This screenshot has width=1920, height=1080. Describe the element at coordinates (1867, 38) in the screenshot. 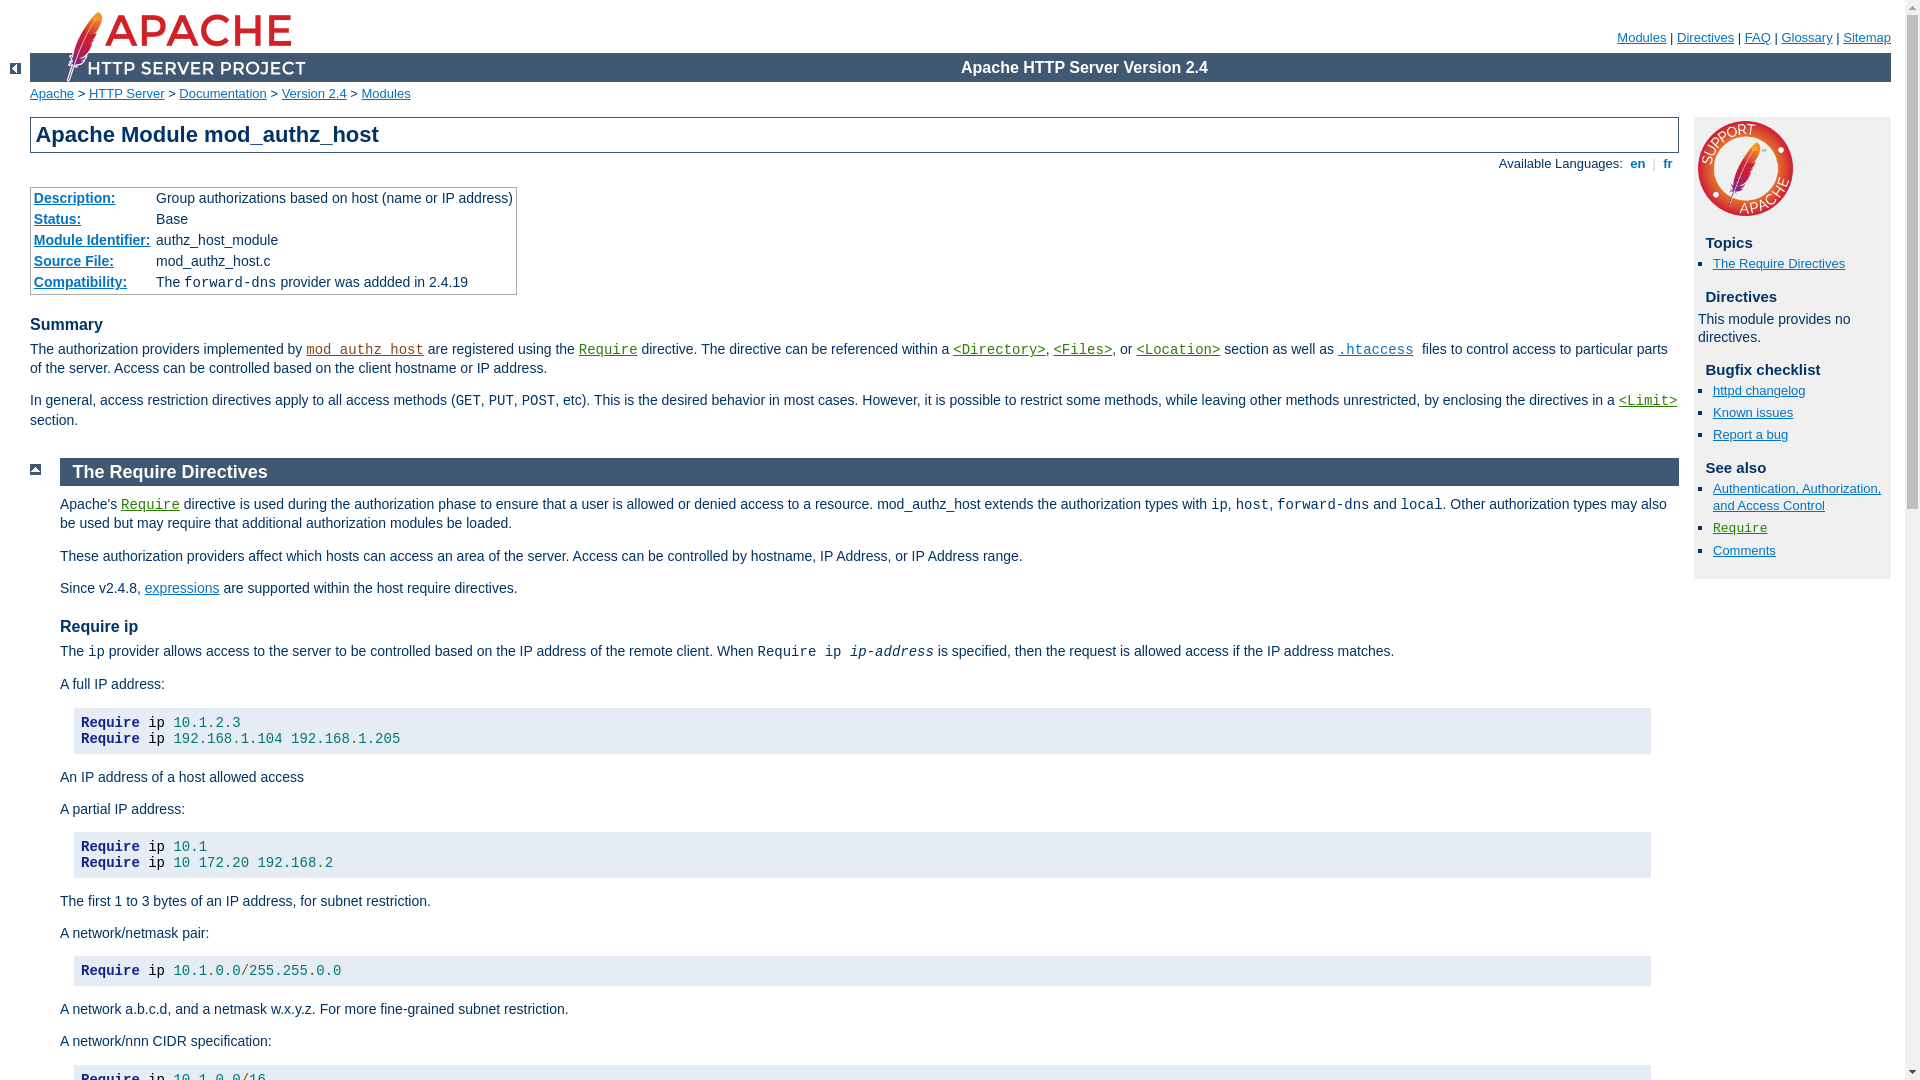

I see `Sitemap` at that location.